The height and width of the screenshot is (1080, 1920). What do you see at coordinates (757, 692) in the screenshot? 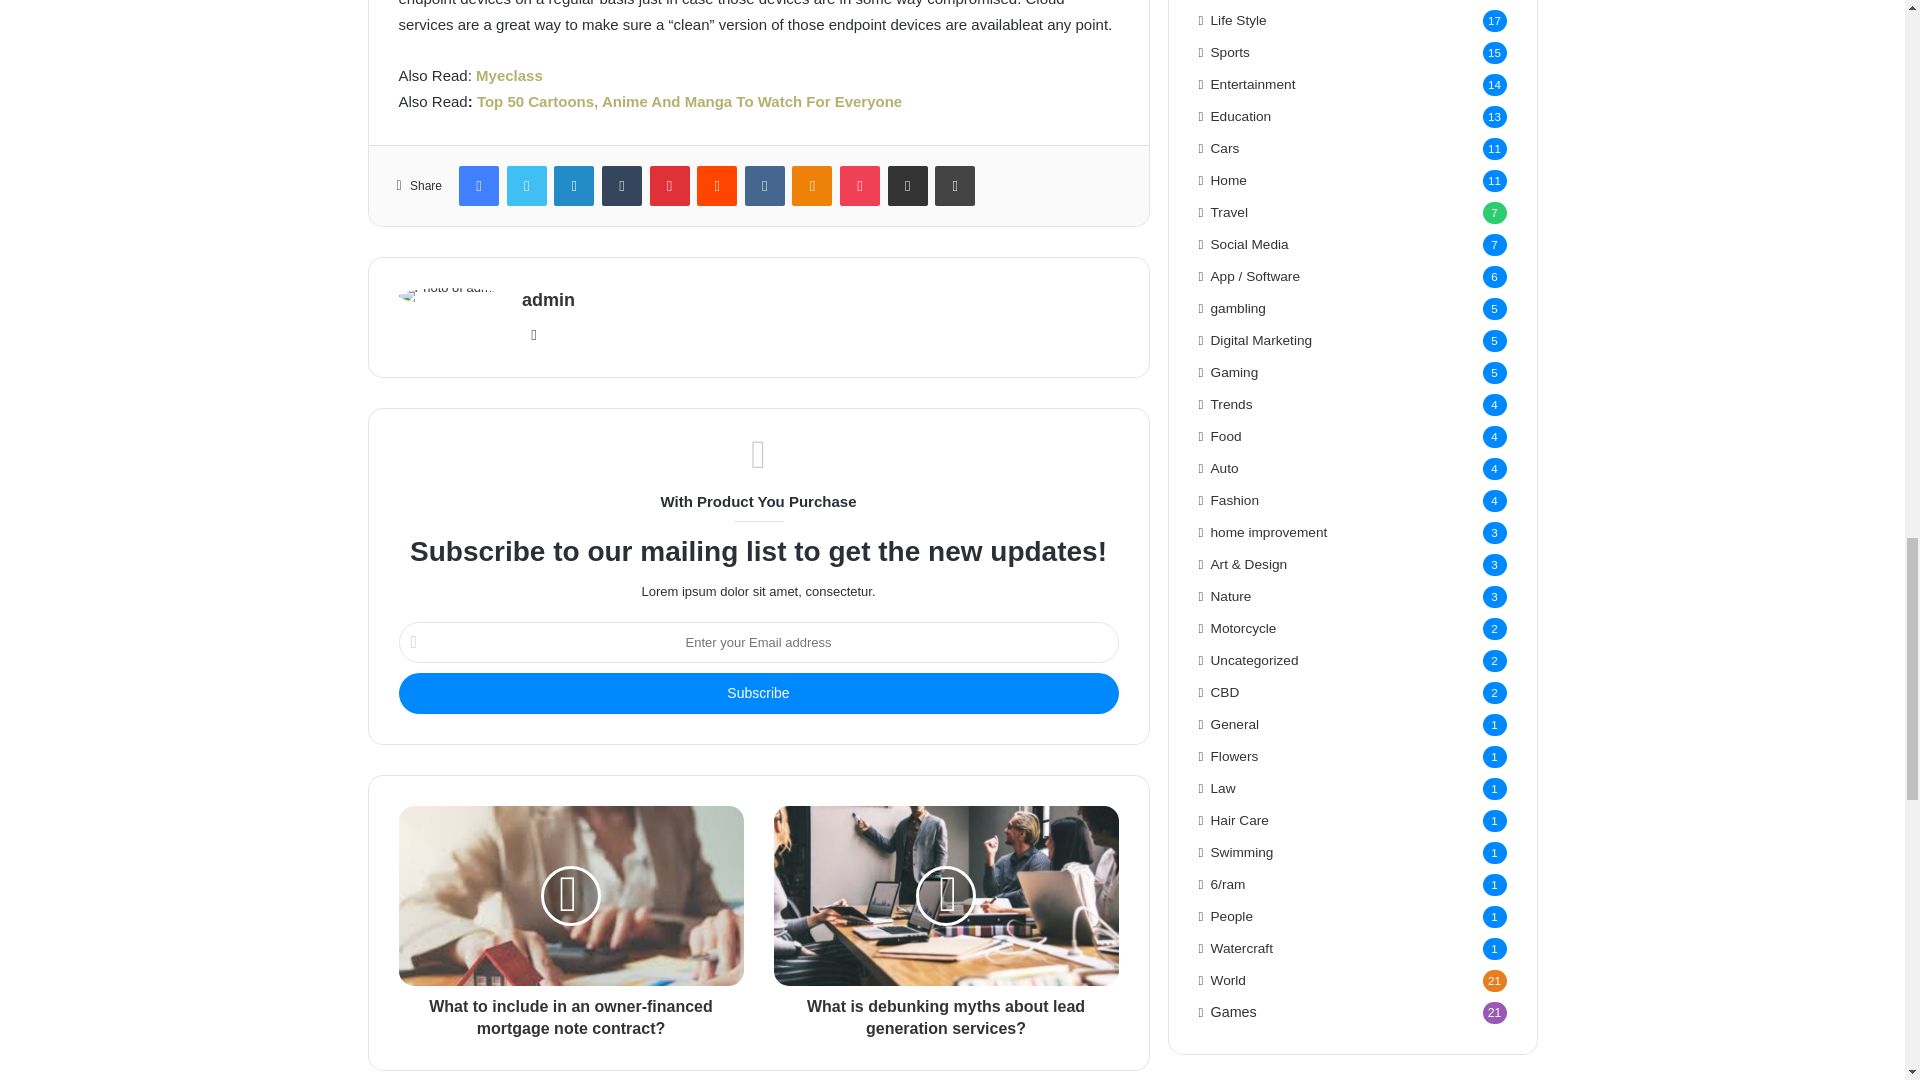
I see `Subscribe` at bounding box center [757, 692].